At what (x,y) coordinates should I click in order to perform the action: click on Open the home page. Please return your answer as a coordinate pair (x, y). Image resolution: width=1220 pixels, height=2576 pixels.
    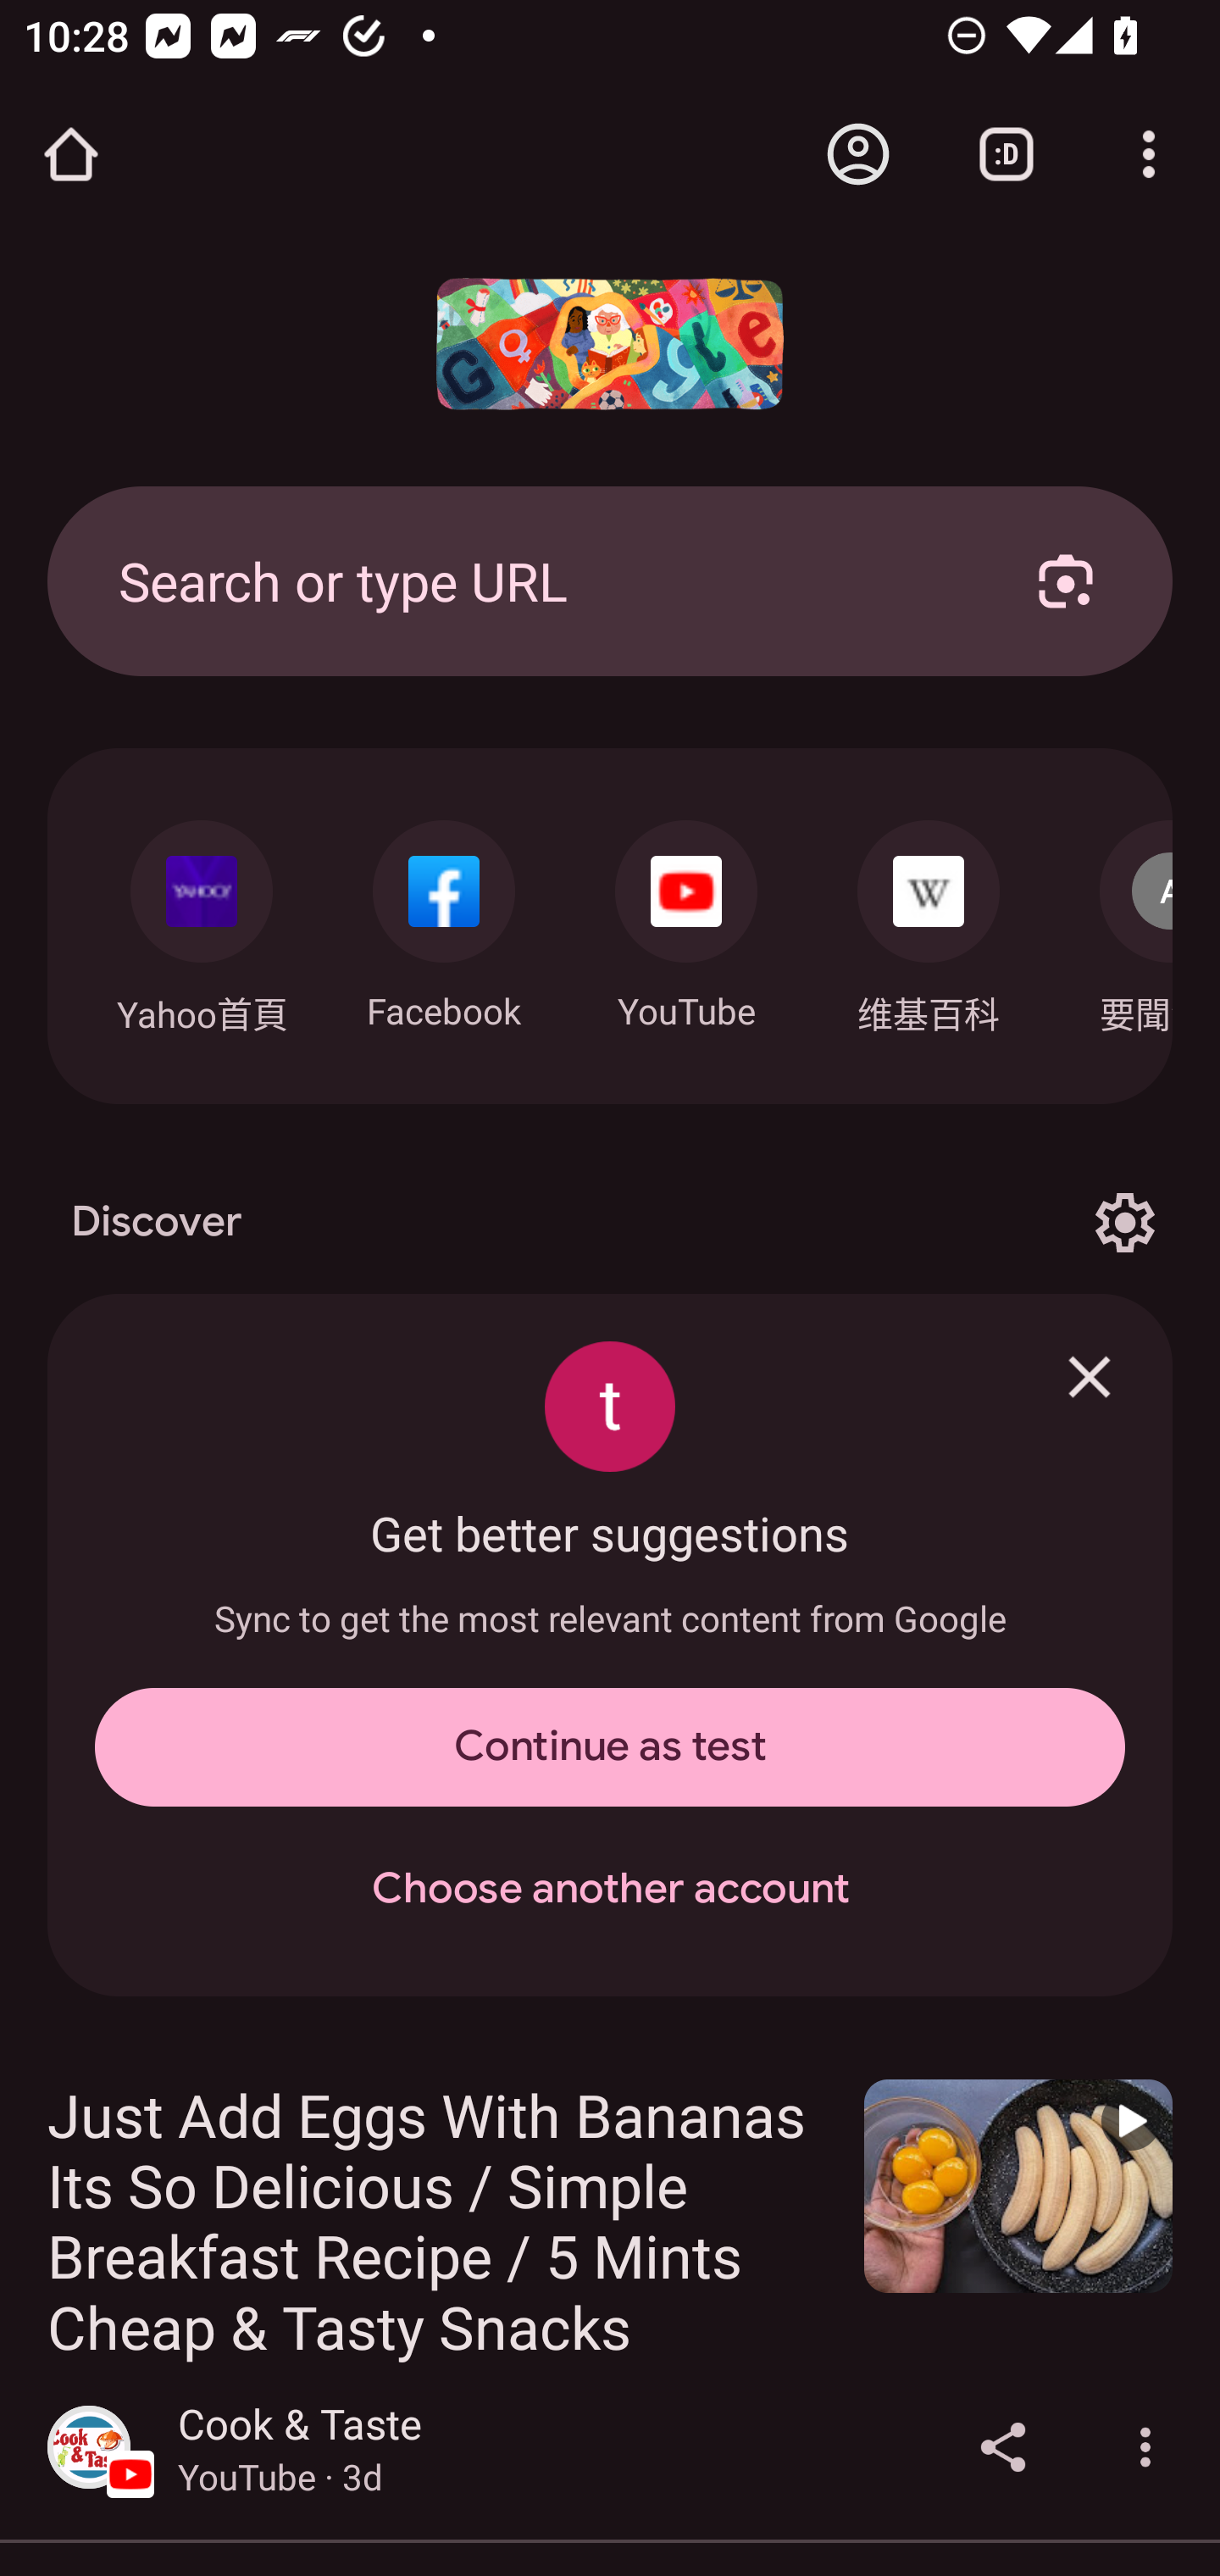
    Looking at the image, I should click on (71, 154).